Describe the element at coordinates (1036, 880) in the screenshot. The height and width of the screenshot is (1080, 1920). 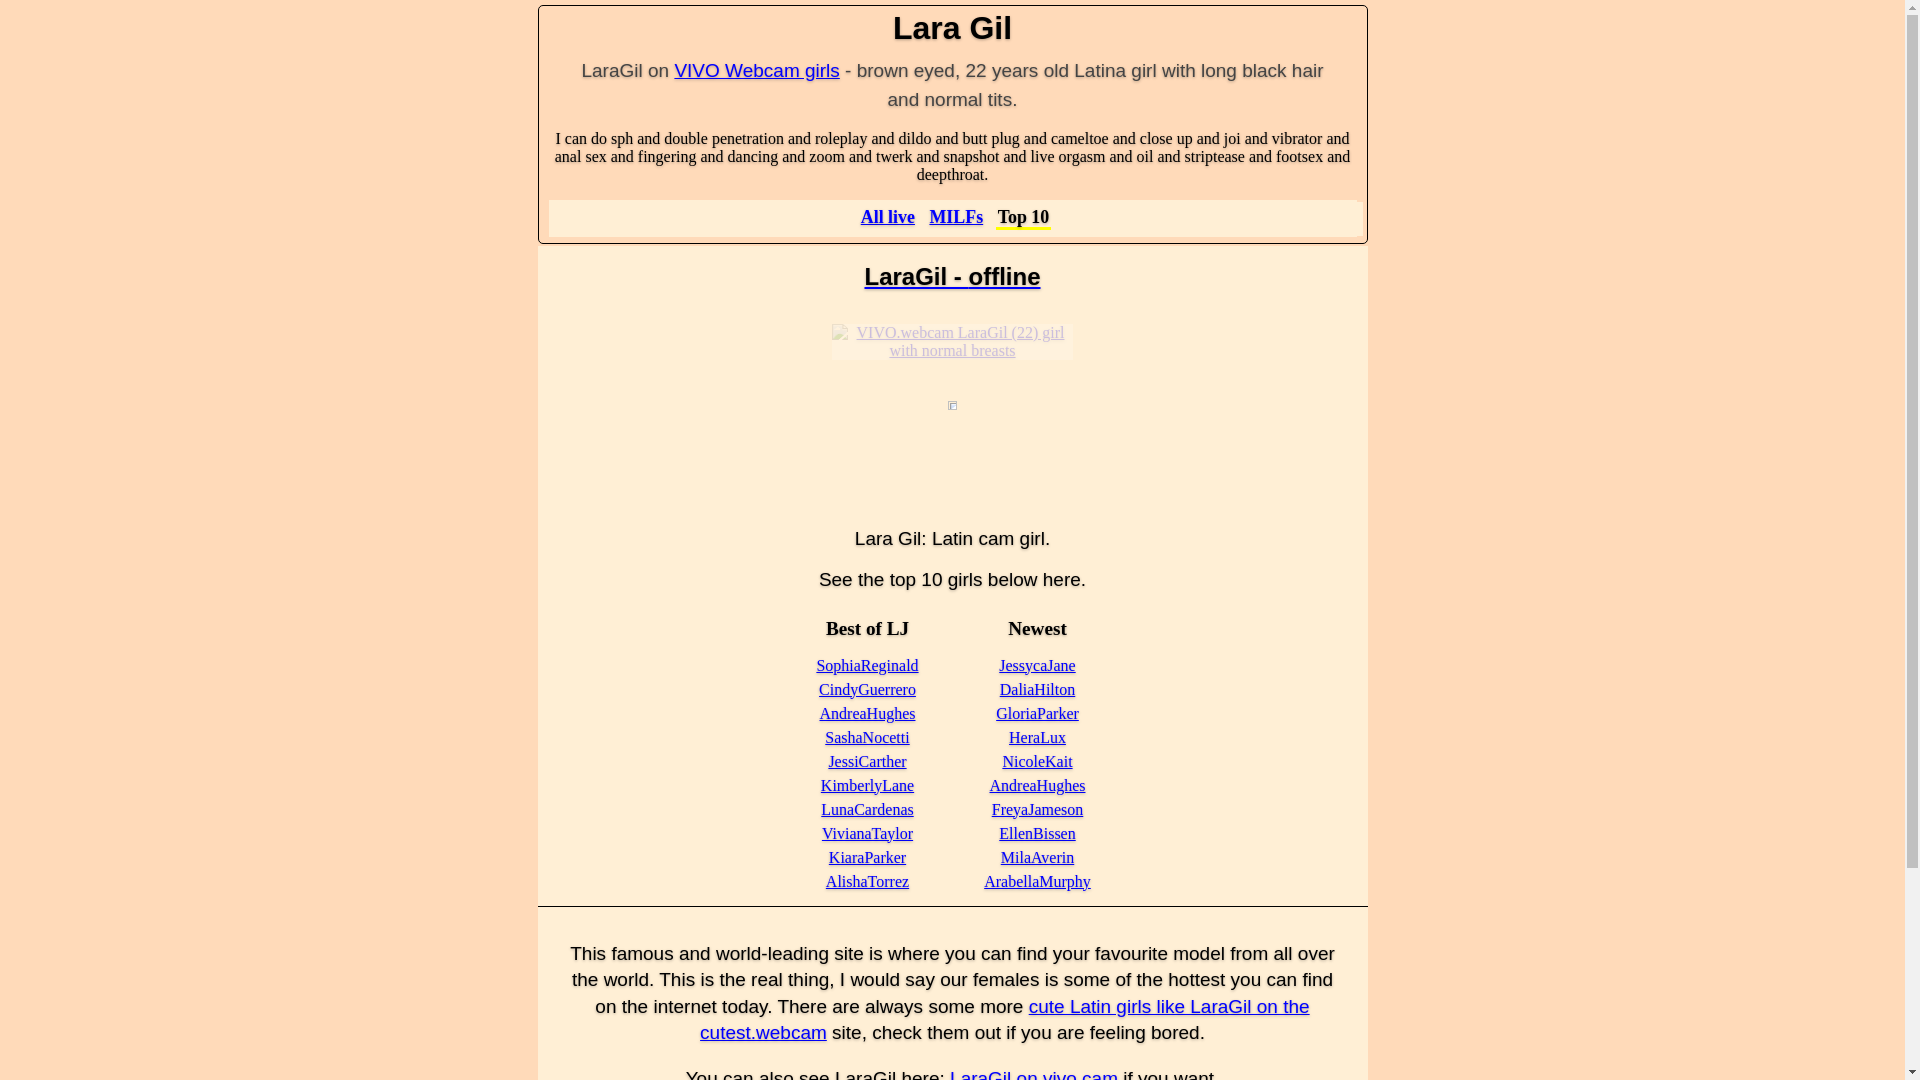
I see `ArabellaMurphy` at that location.